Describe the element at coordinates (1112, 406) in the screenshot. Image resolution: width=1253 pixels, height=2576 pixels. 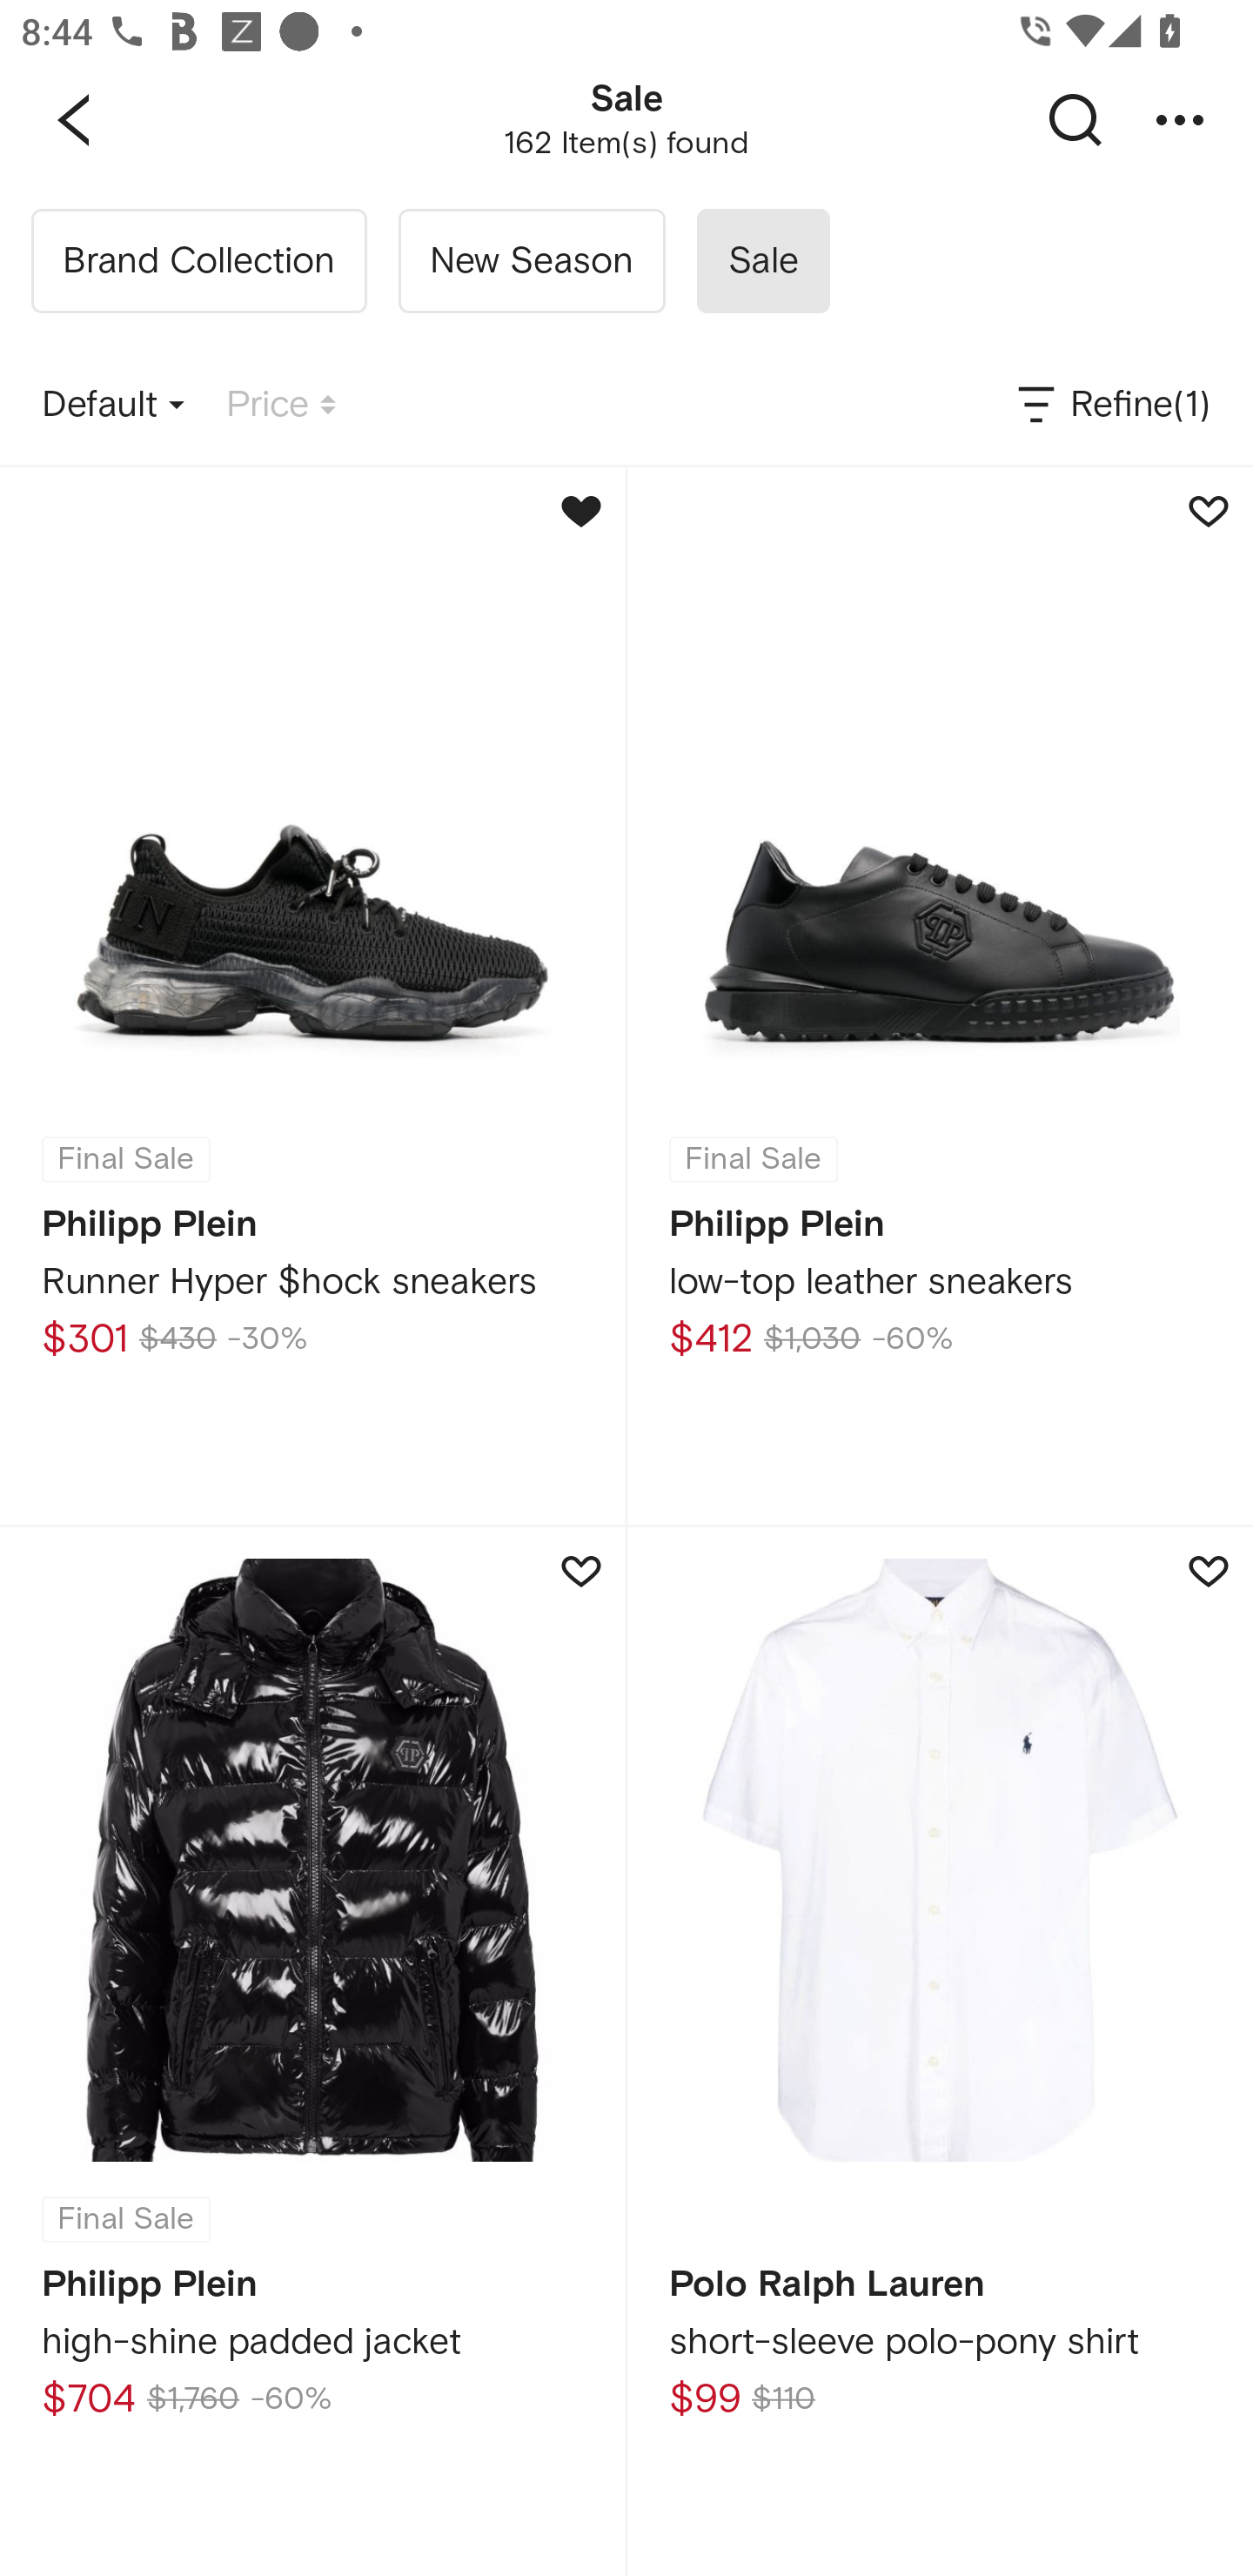
I see `Refine(1)` at that location.